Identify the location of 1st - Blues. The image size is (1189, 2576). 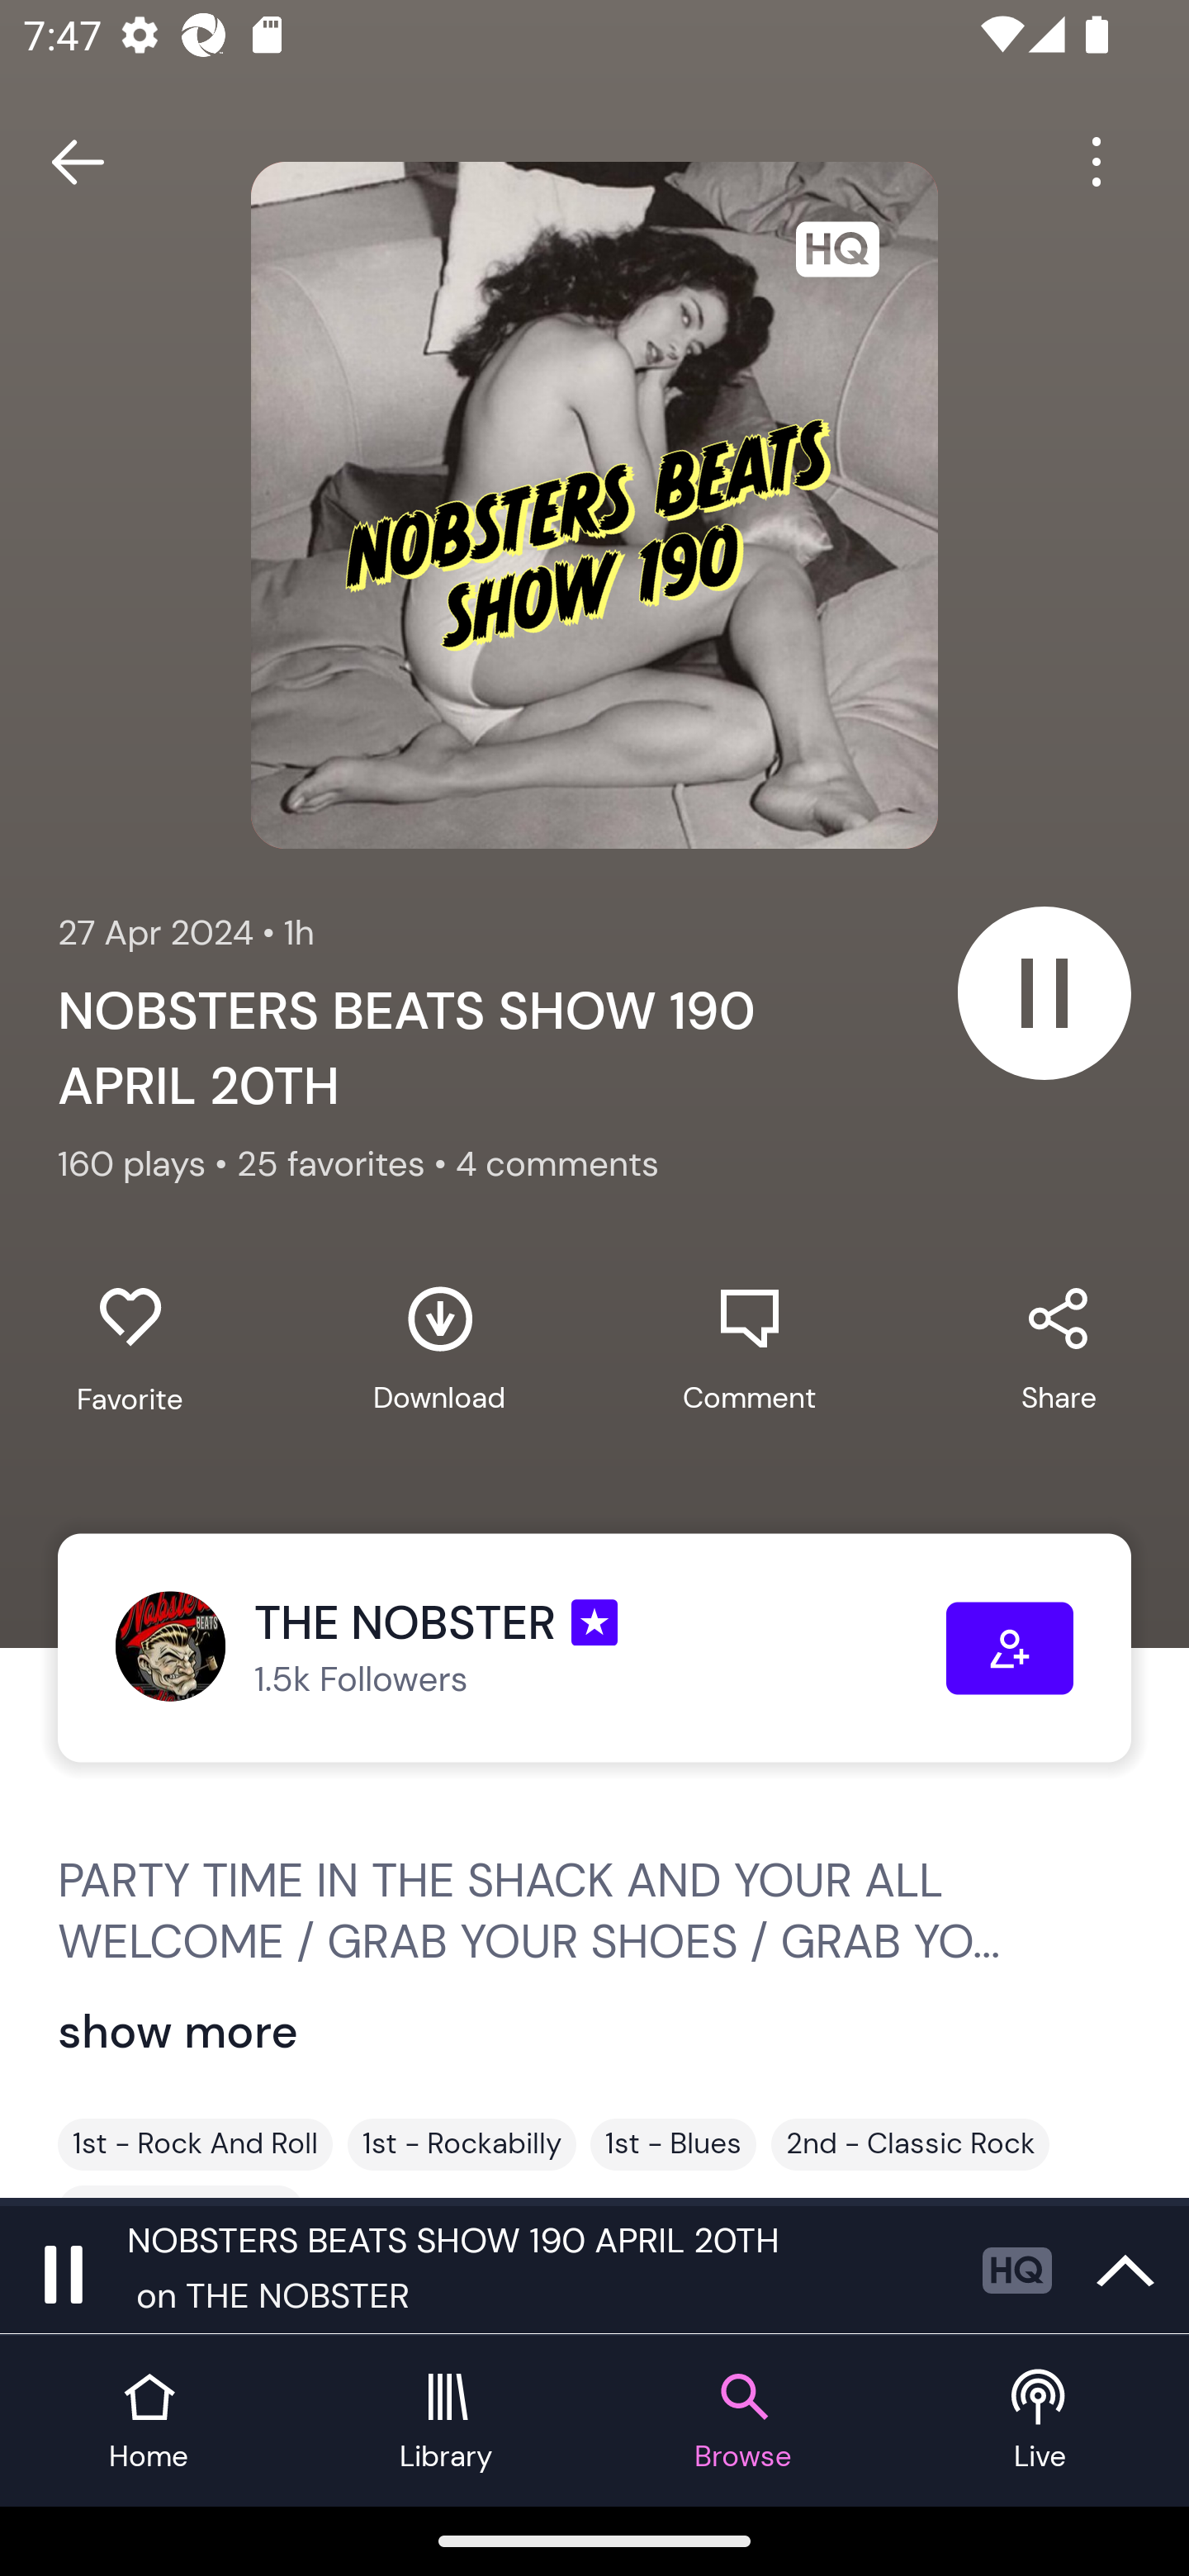
(673, 2144).